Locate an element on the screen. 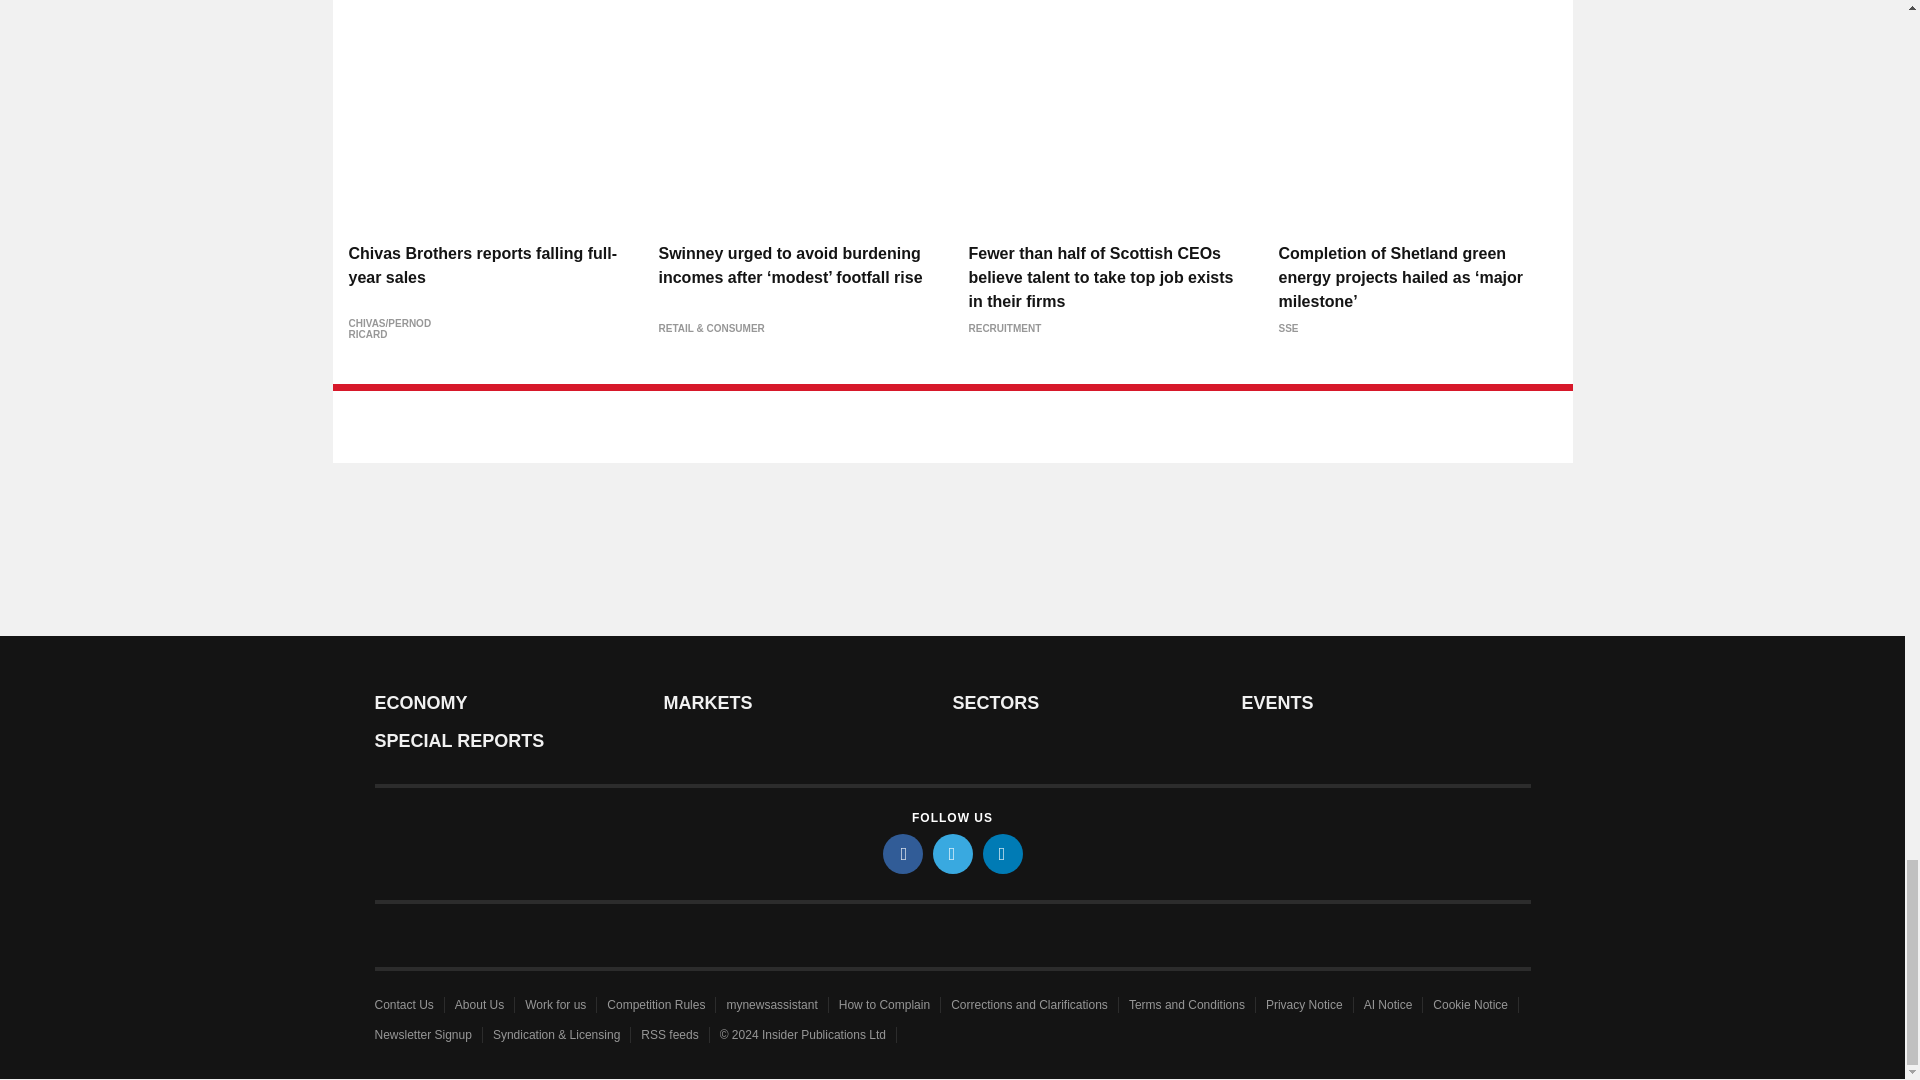 This screenshot has width=1920, height=1080. facebook is located at coordinates (901, 853).